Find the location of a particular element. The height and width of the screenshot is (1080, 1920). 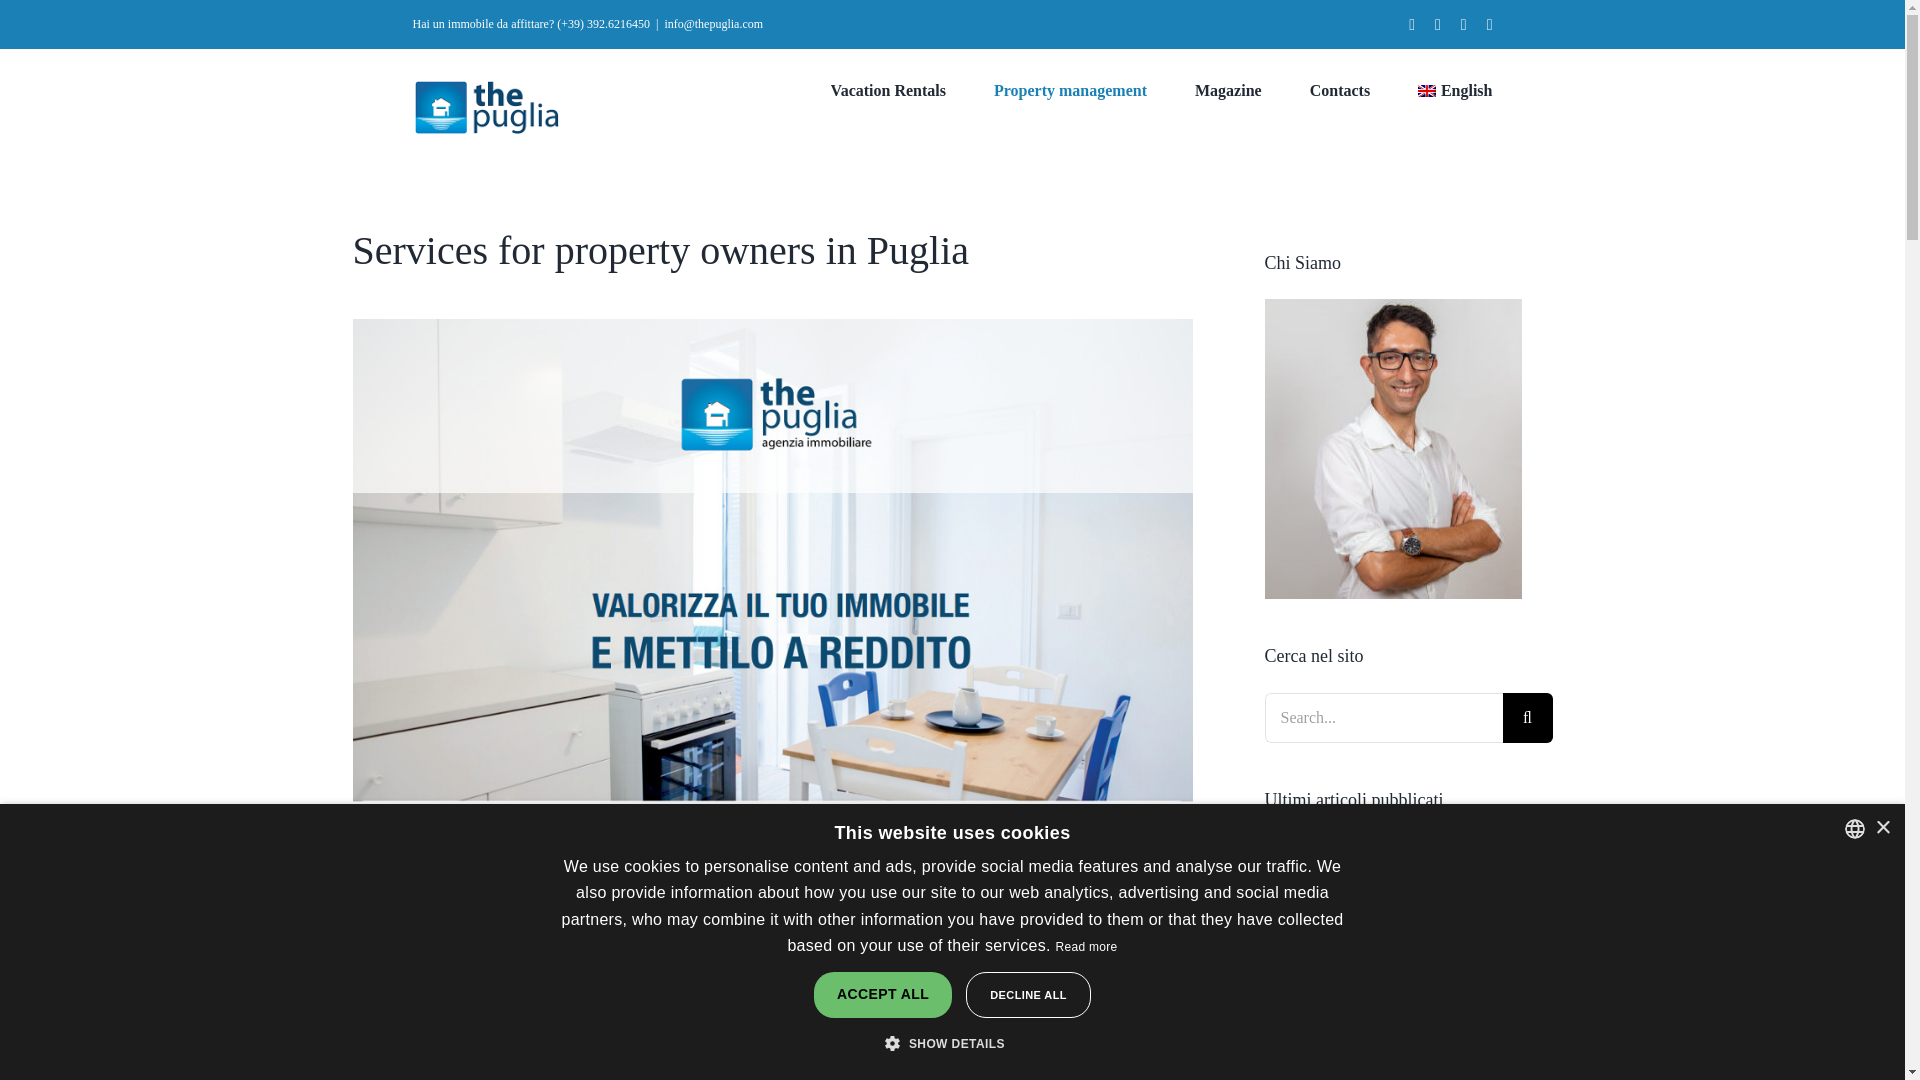

Villa Dalesco, villa with pool in Puglia is located at coordinates (1400, 849).